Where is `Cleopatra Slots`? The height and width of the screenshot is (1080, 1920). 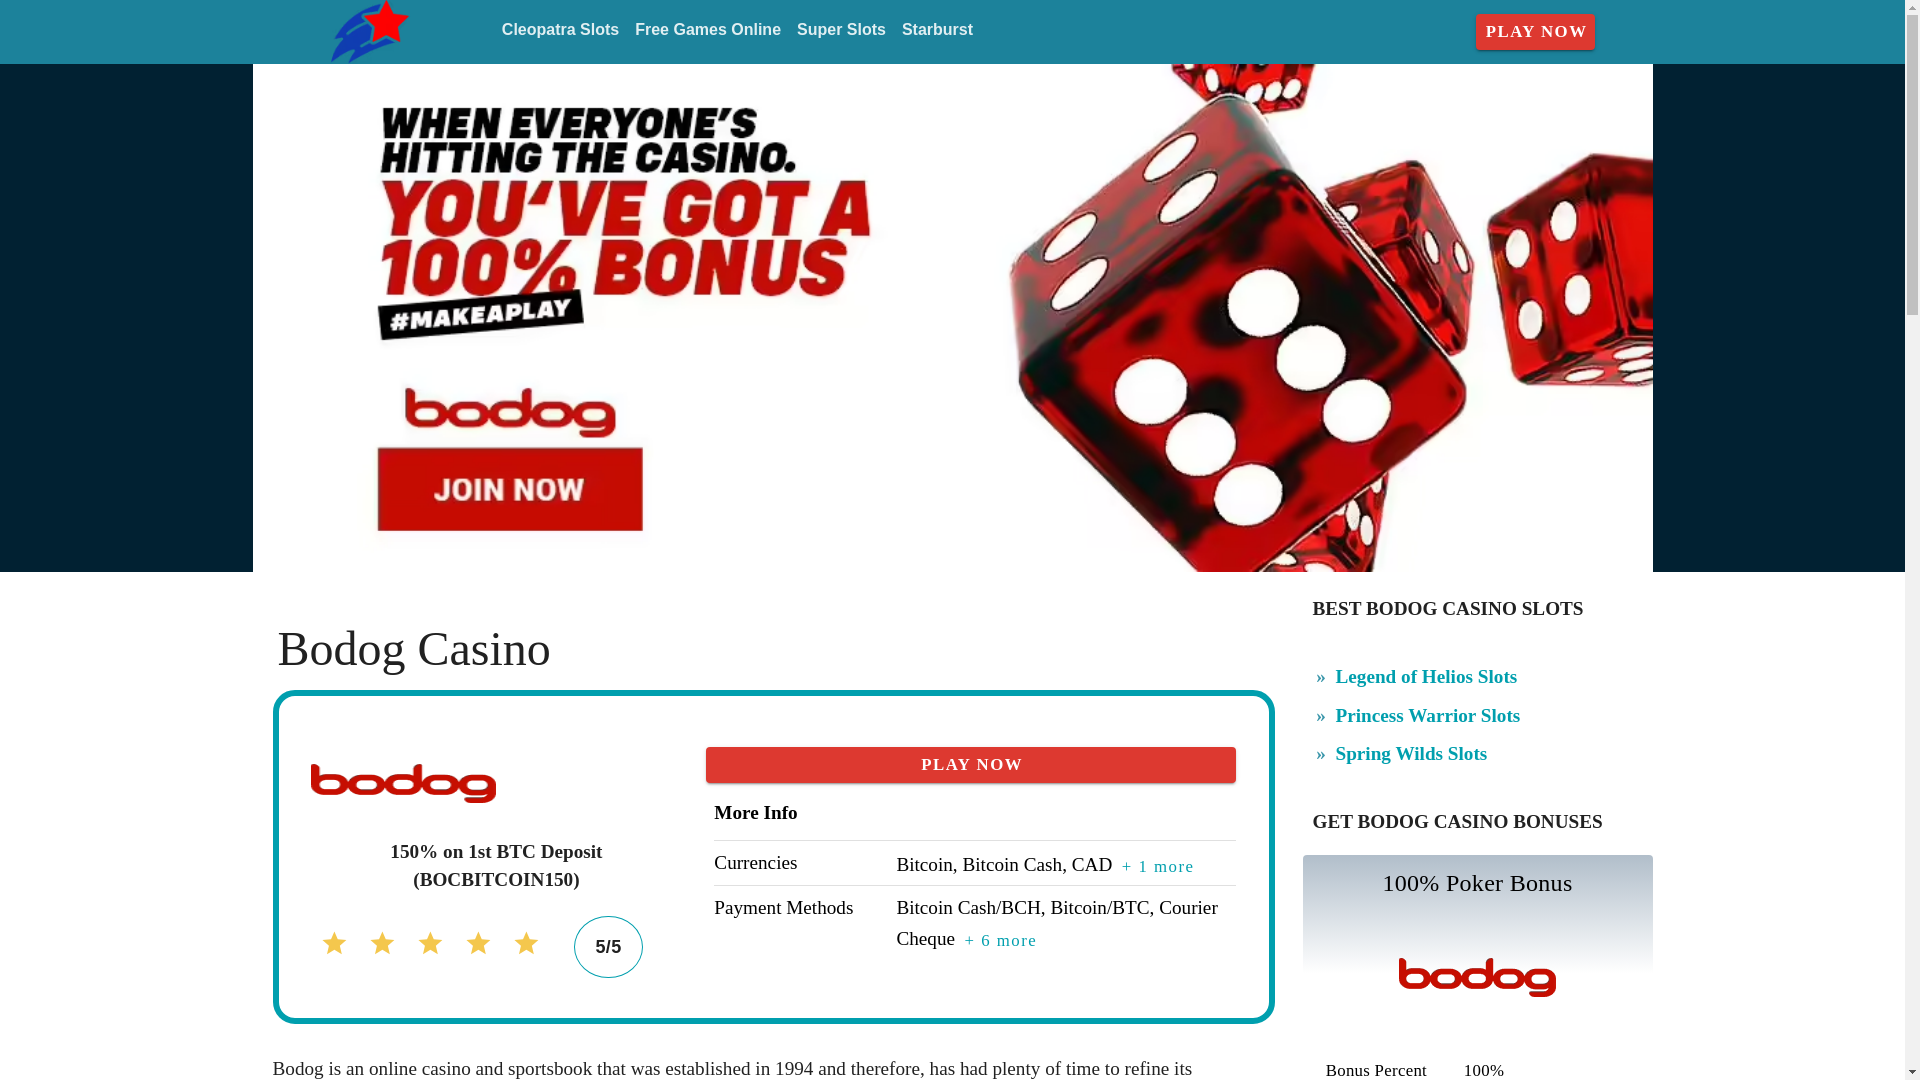 Cleopatra Slots is located at coordinates (560, 30).